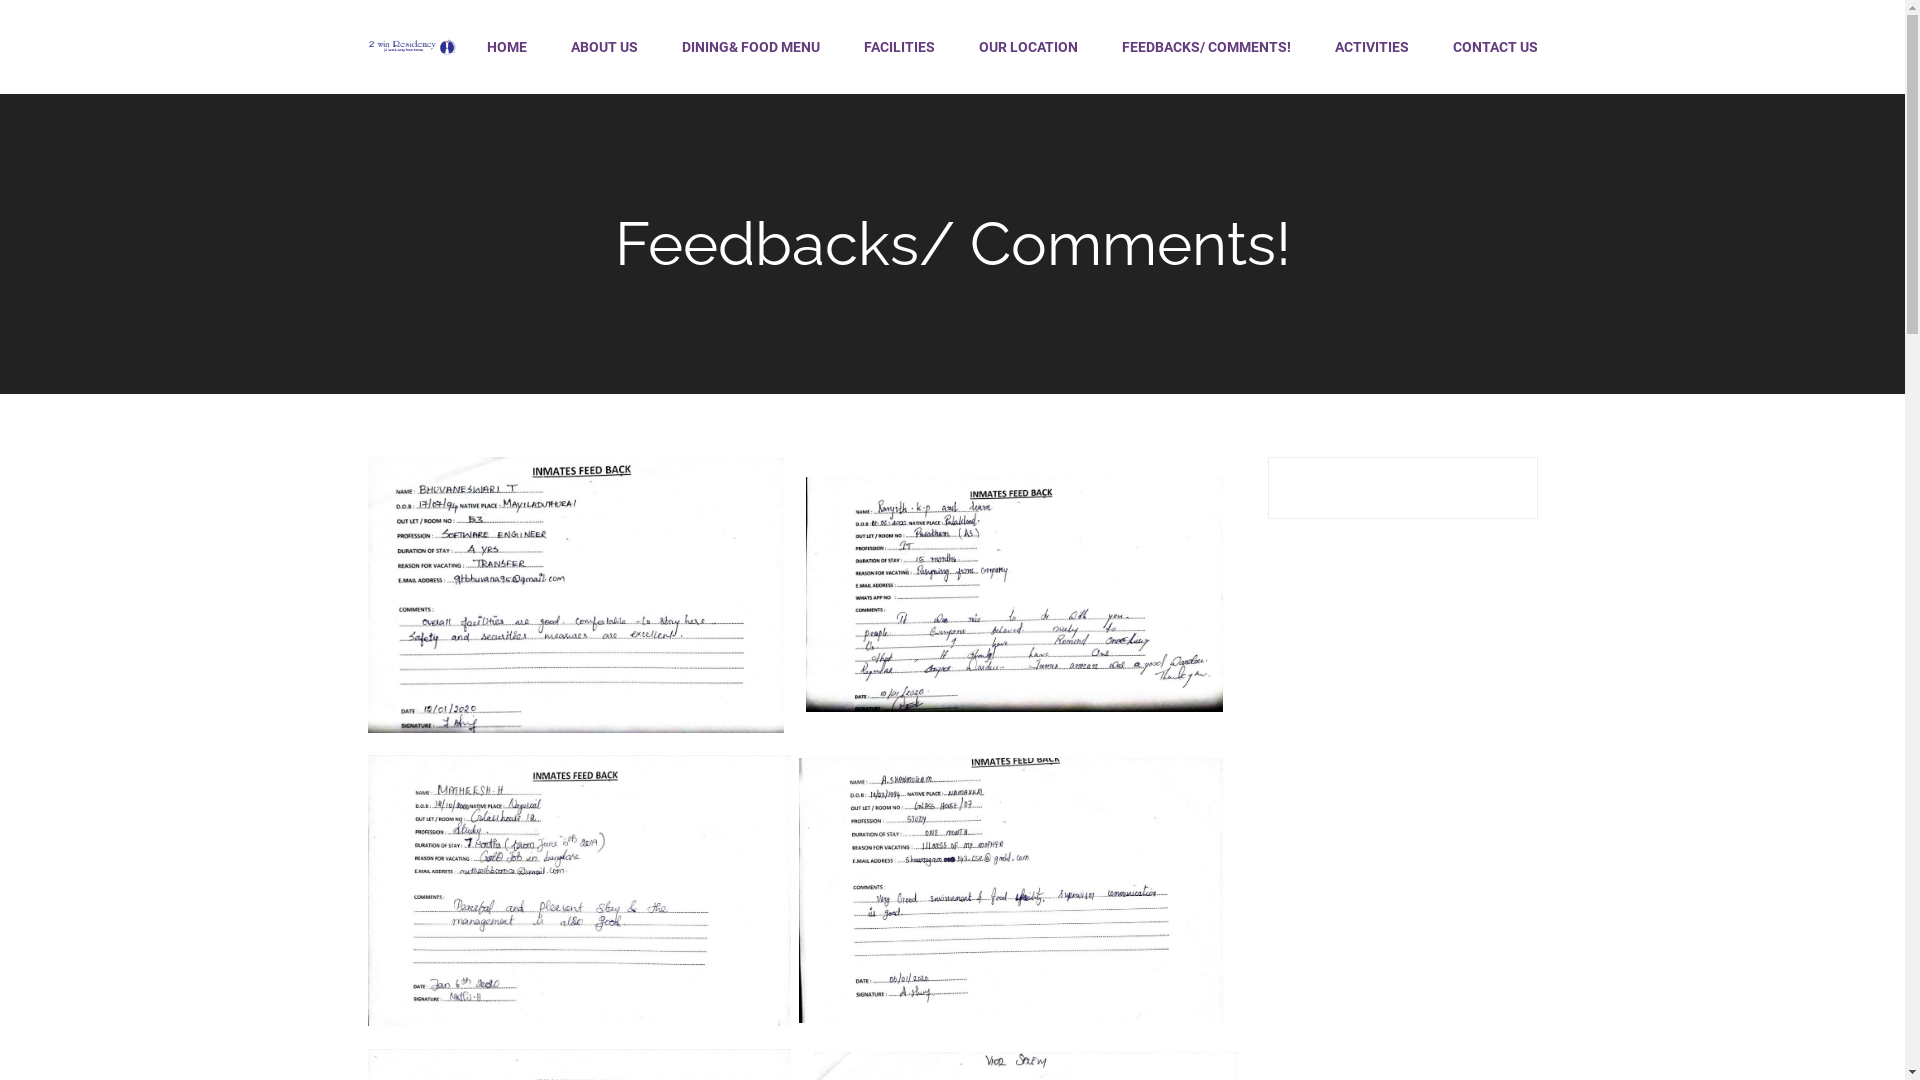  I want to click on FEEDBACKS/ COMMENTS!, so click(1206, 52).